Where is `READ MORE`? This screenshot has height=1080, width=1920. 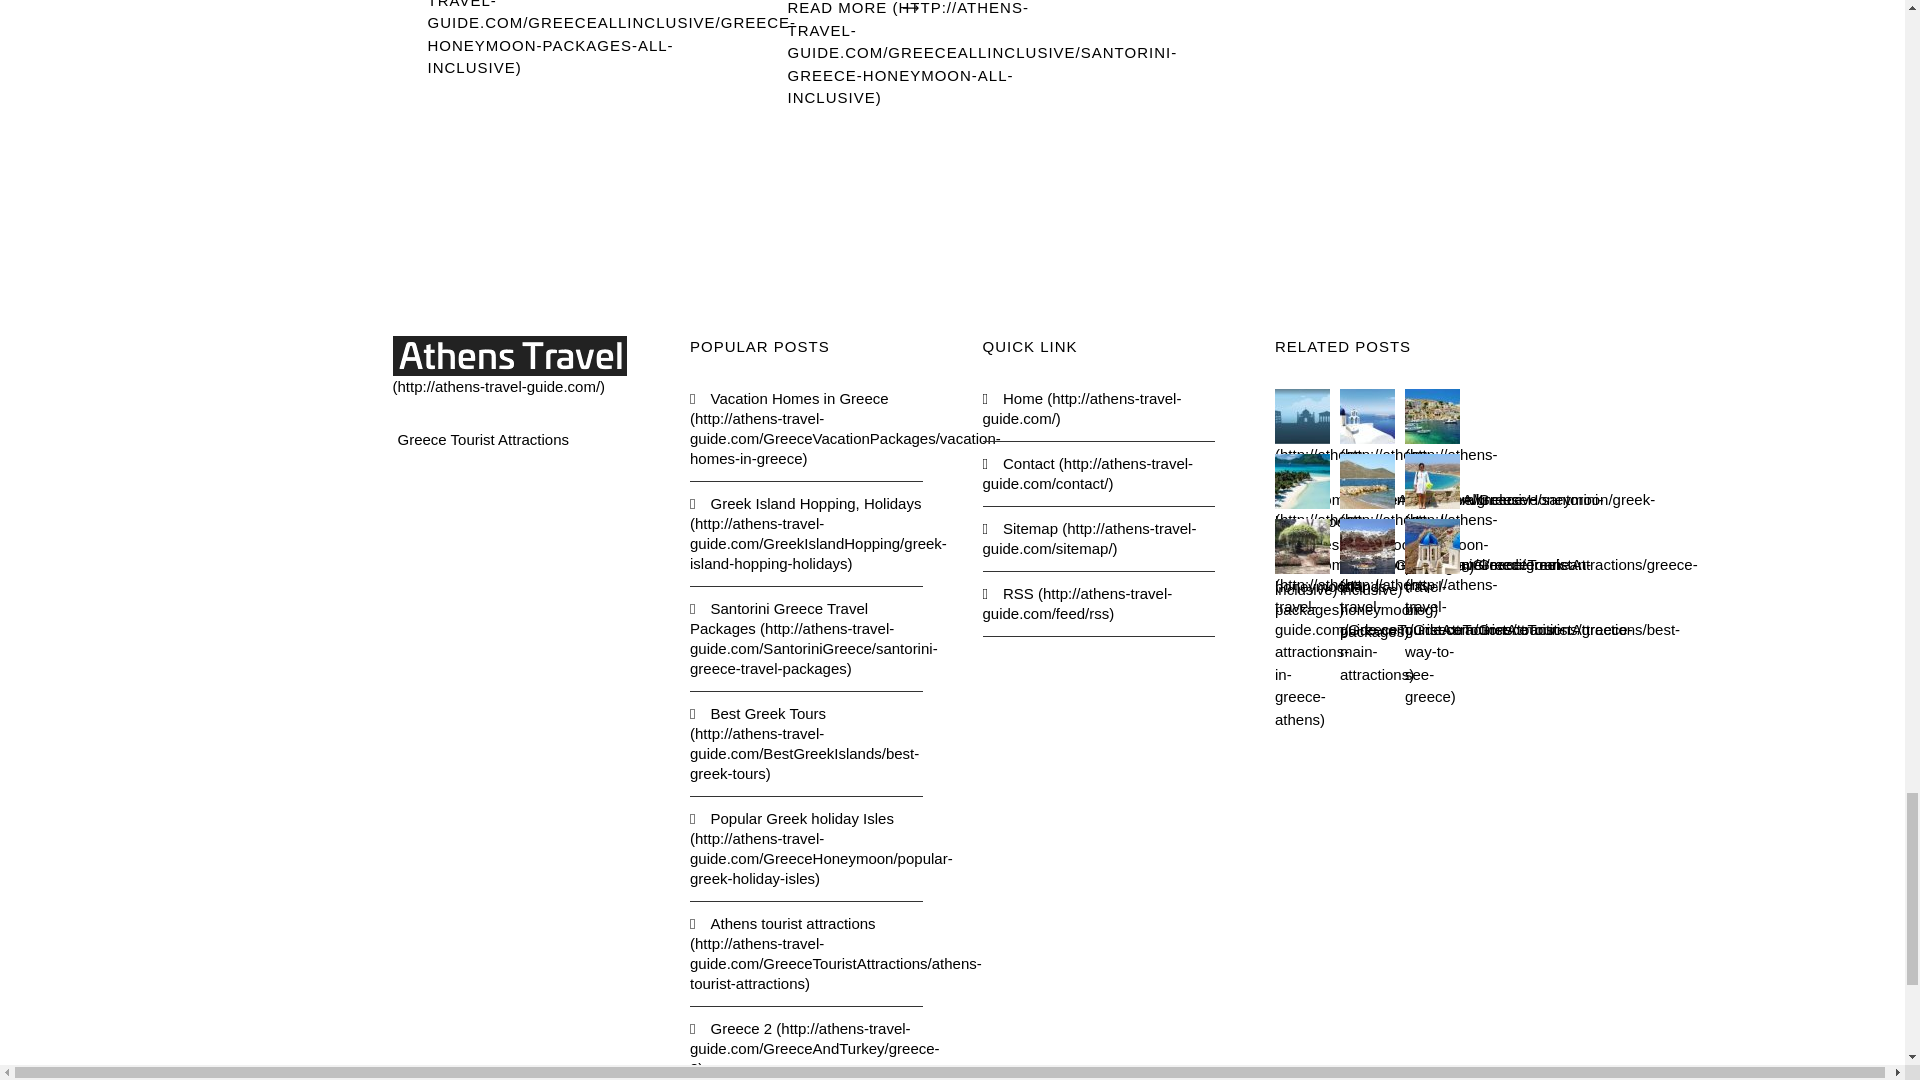
READ MORE is located at coordinates (612, 38).